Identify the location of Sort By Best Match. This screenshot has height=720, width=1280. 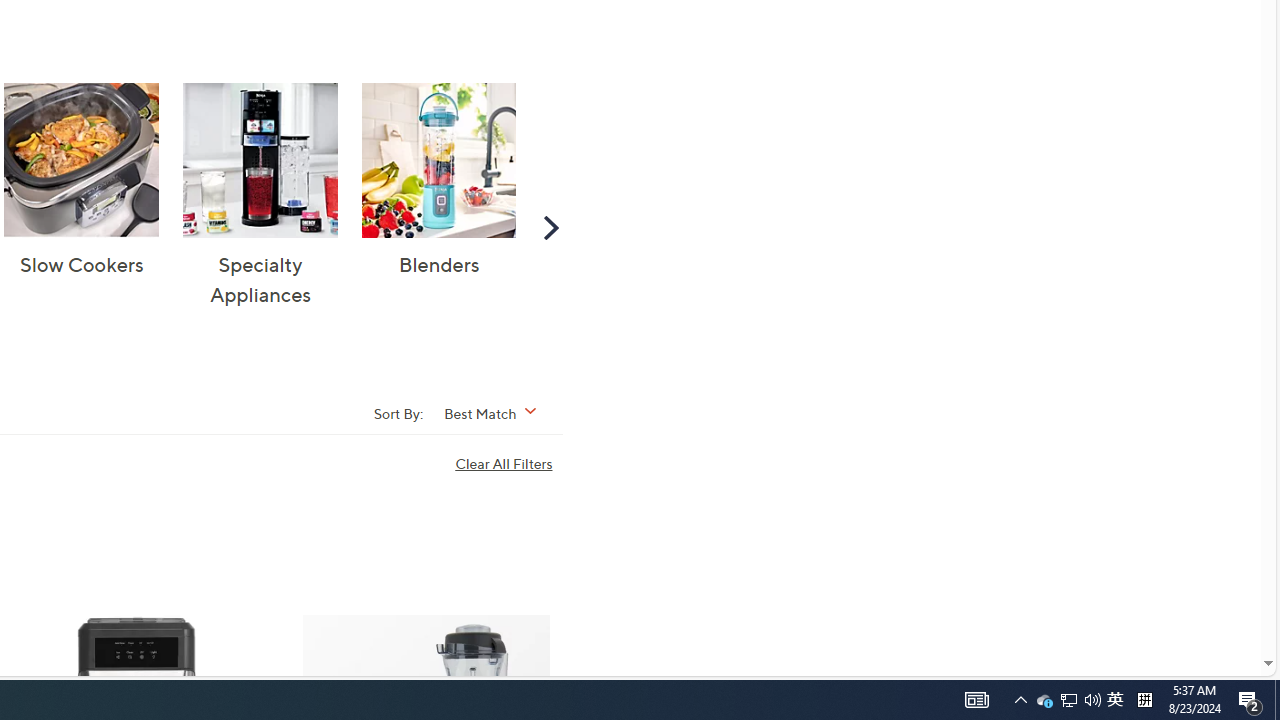
(496, 412).